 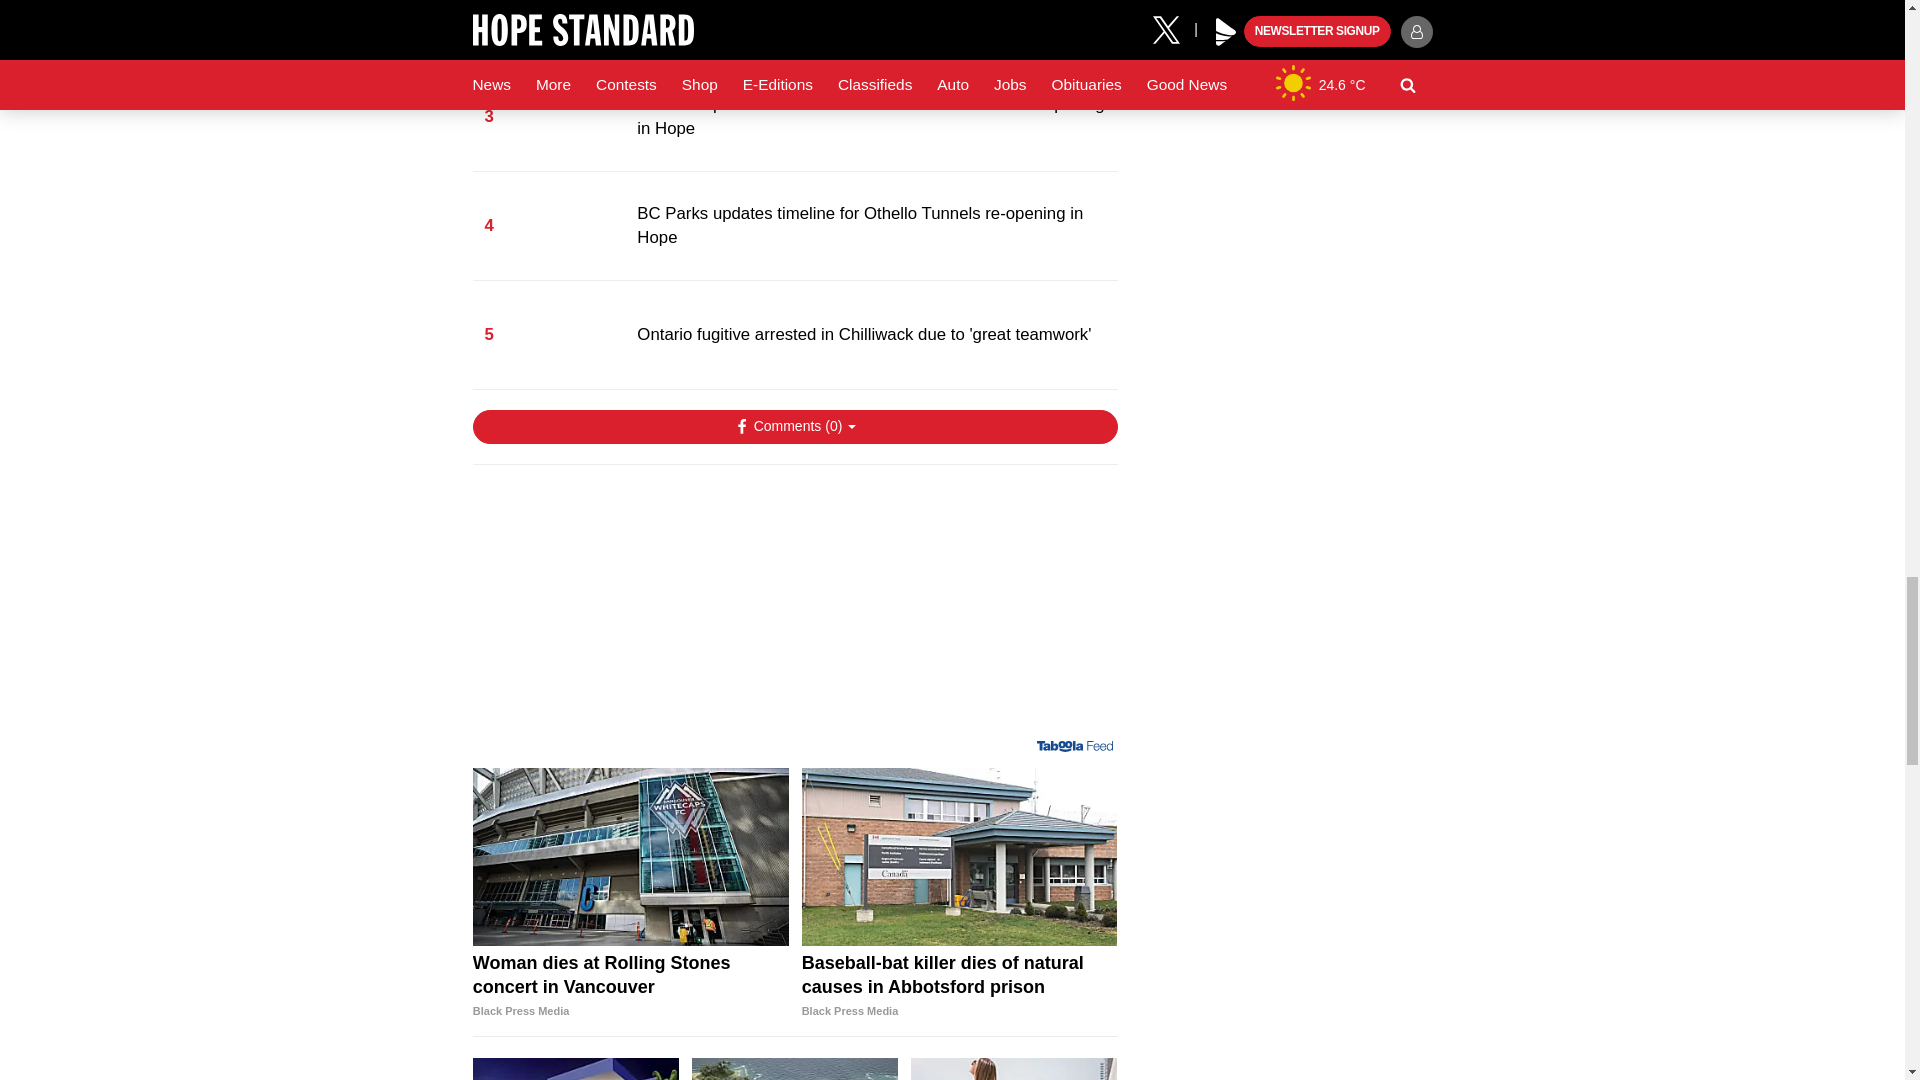 I want to click on Show Comments, so click(x=794, y=426).